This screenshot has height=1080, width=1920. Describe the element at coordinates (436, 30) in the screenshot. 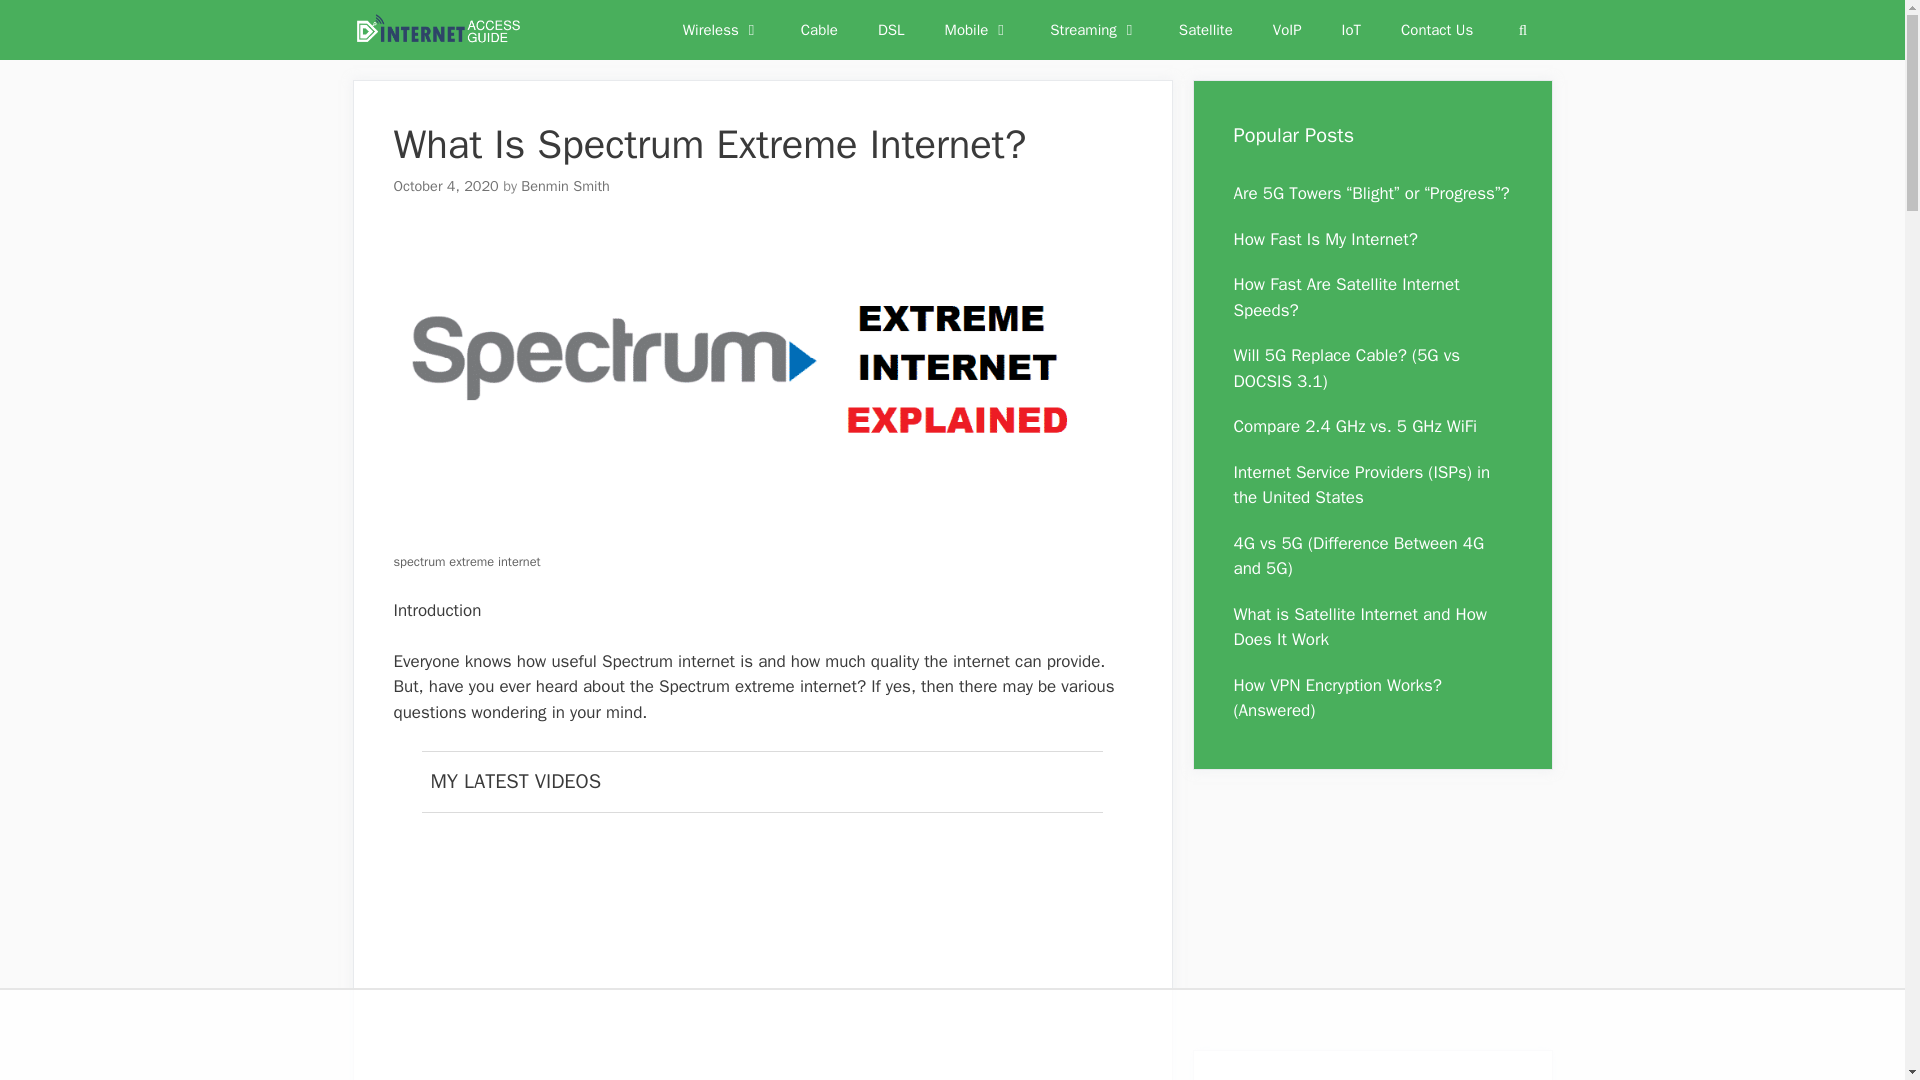

I see `Internet Access Guide` at that location.